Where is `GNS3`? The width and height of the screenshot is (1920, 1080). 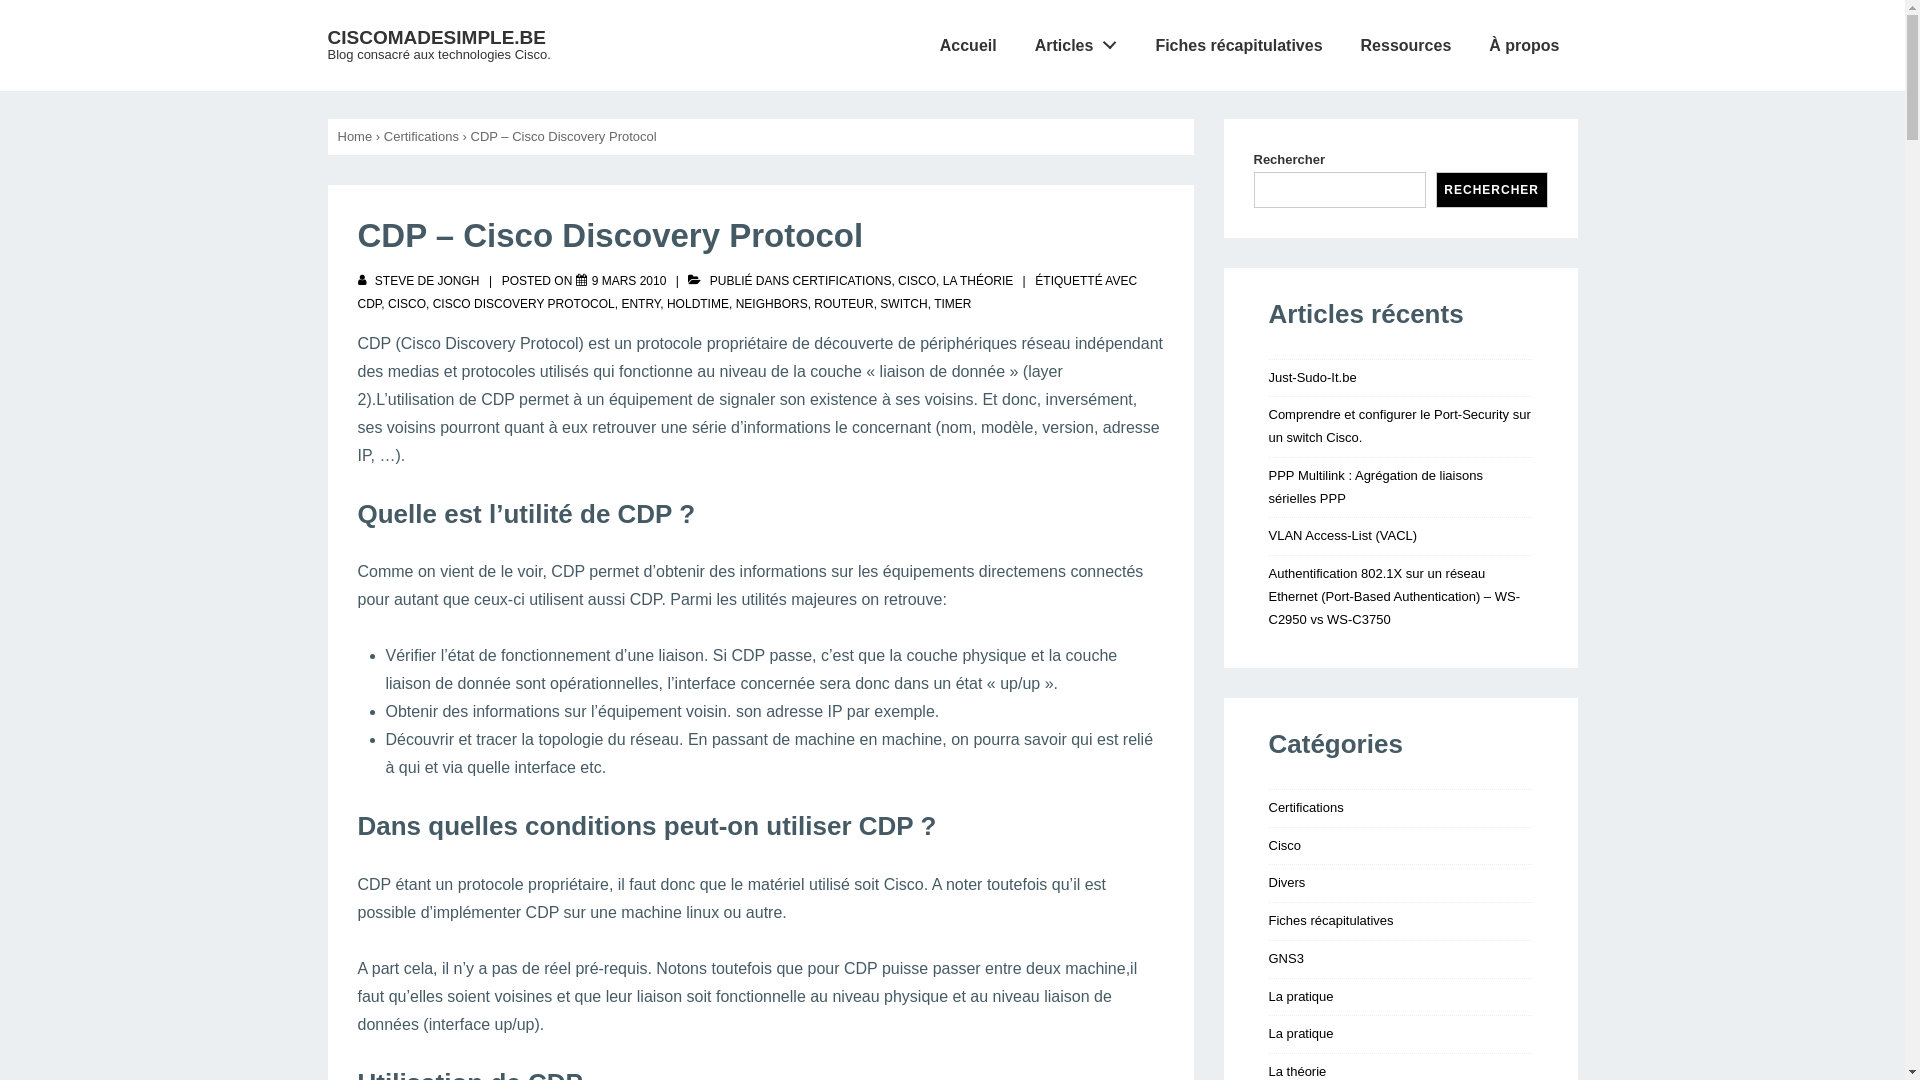
GNS3 is located at coordinates (1286, 958).